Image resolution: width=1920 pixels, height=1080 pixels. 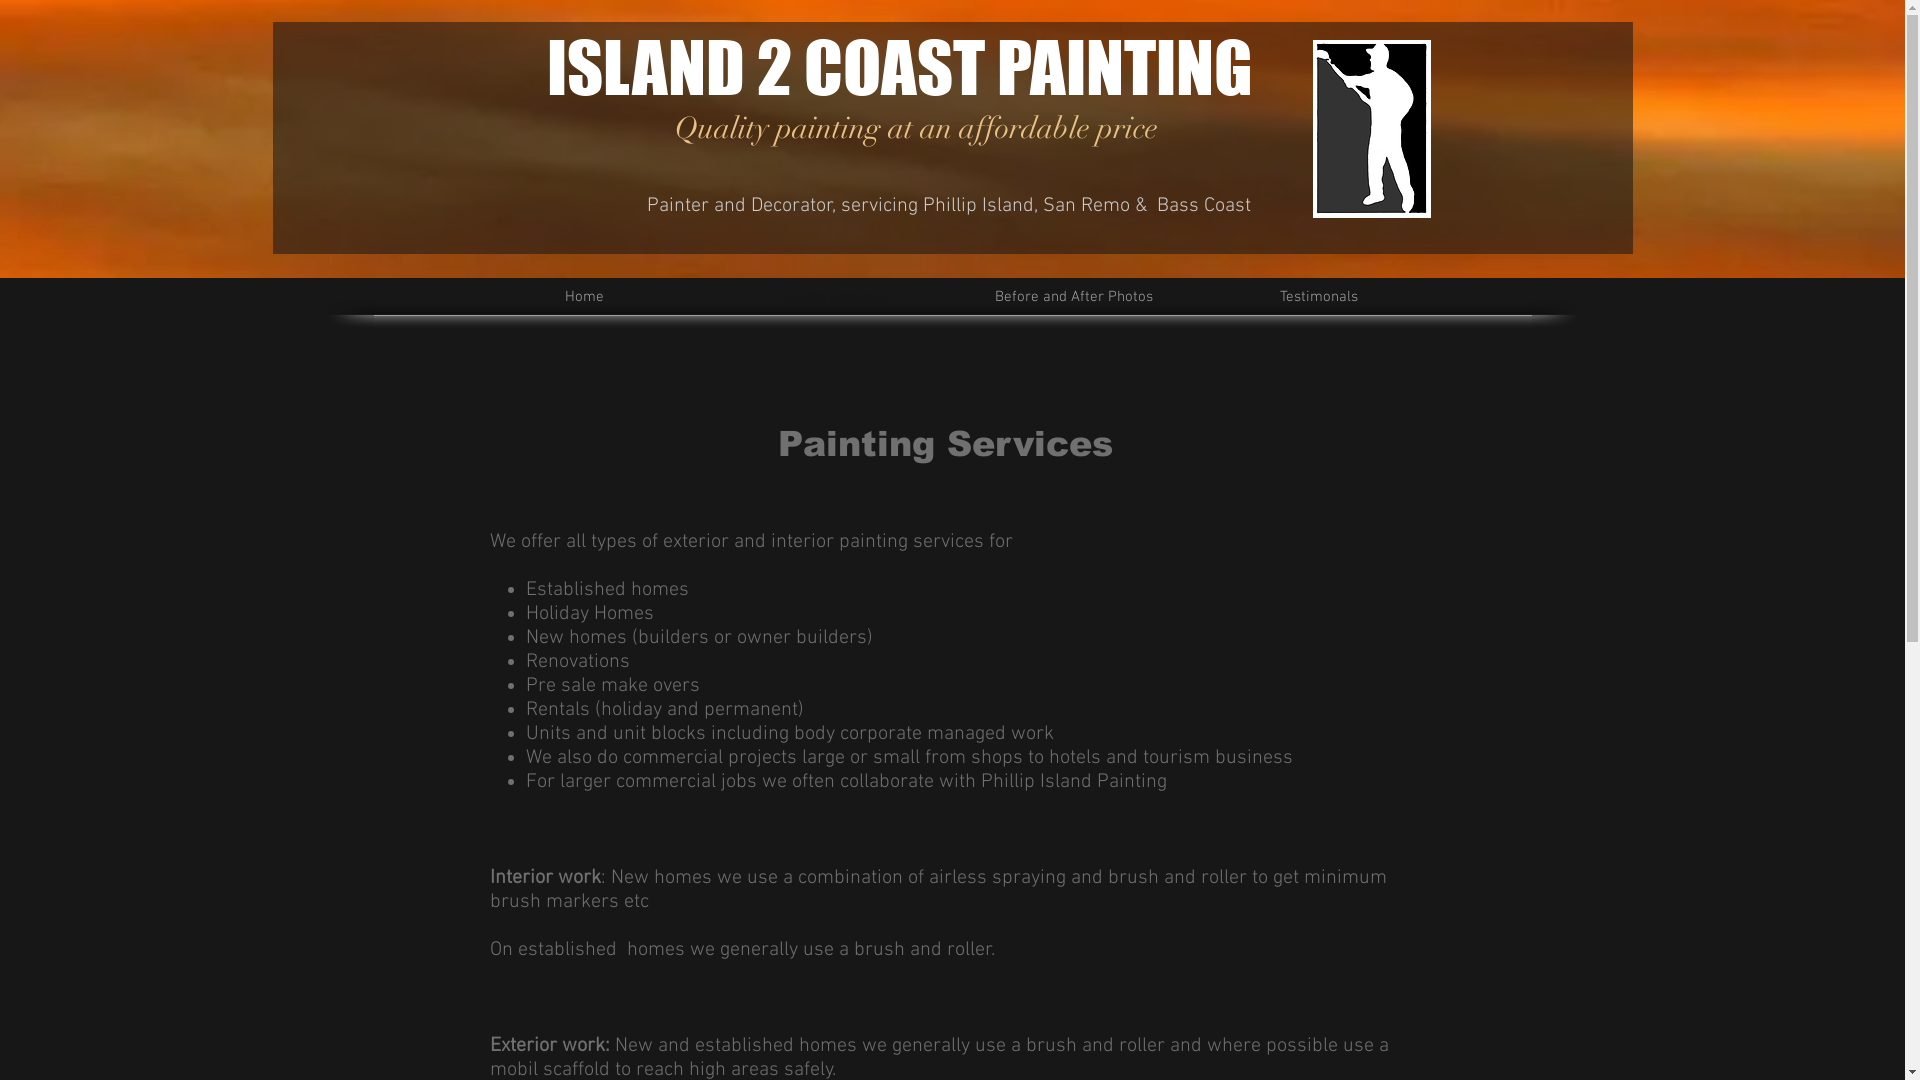 I want to click on ISLAND 2 COAST PAINTING, so click(x=899, y=67).